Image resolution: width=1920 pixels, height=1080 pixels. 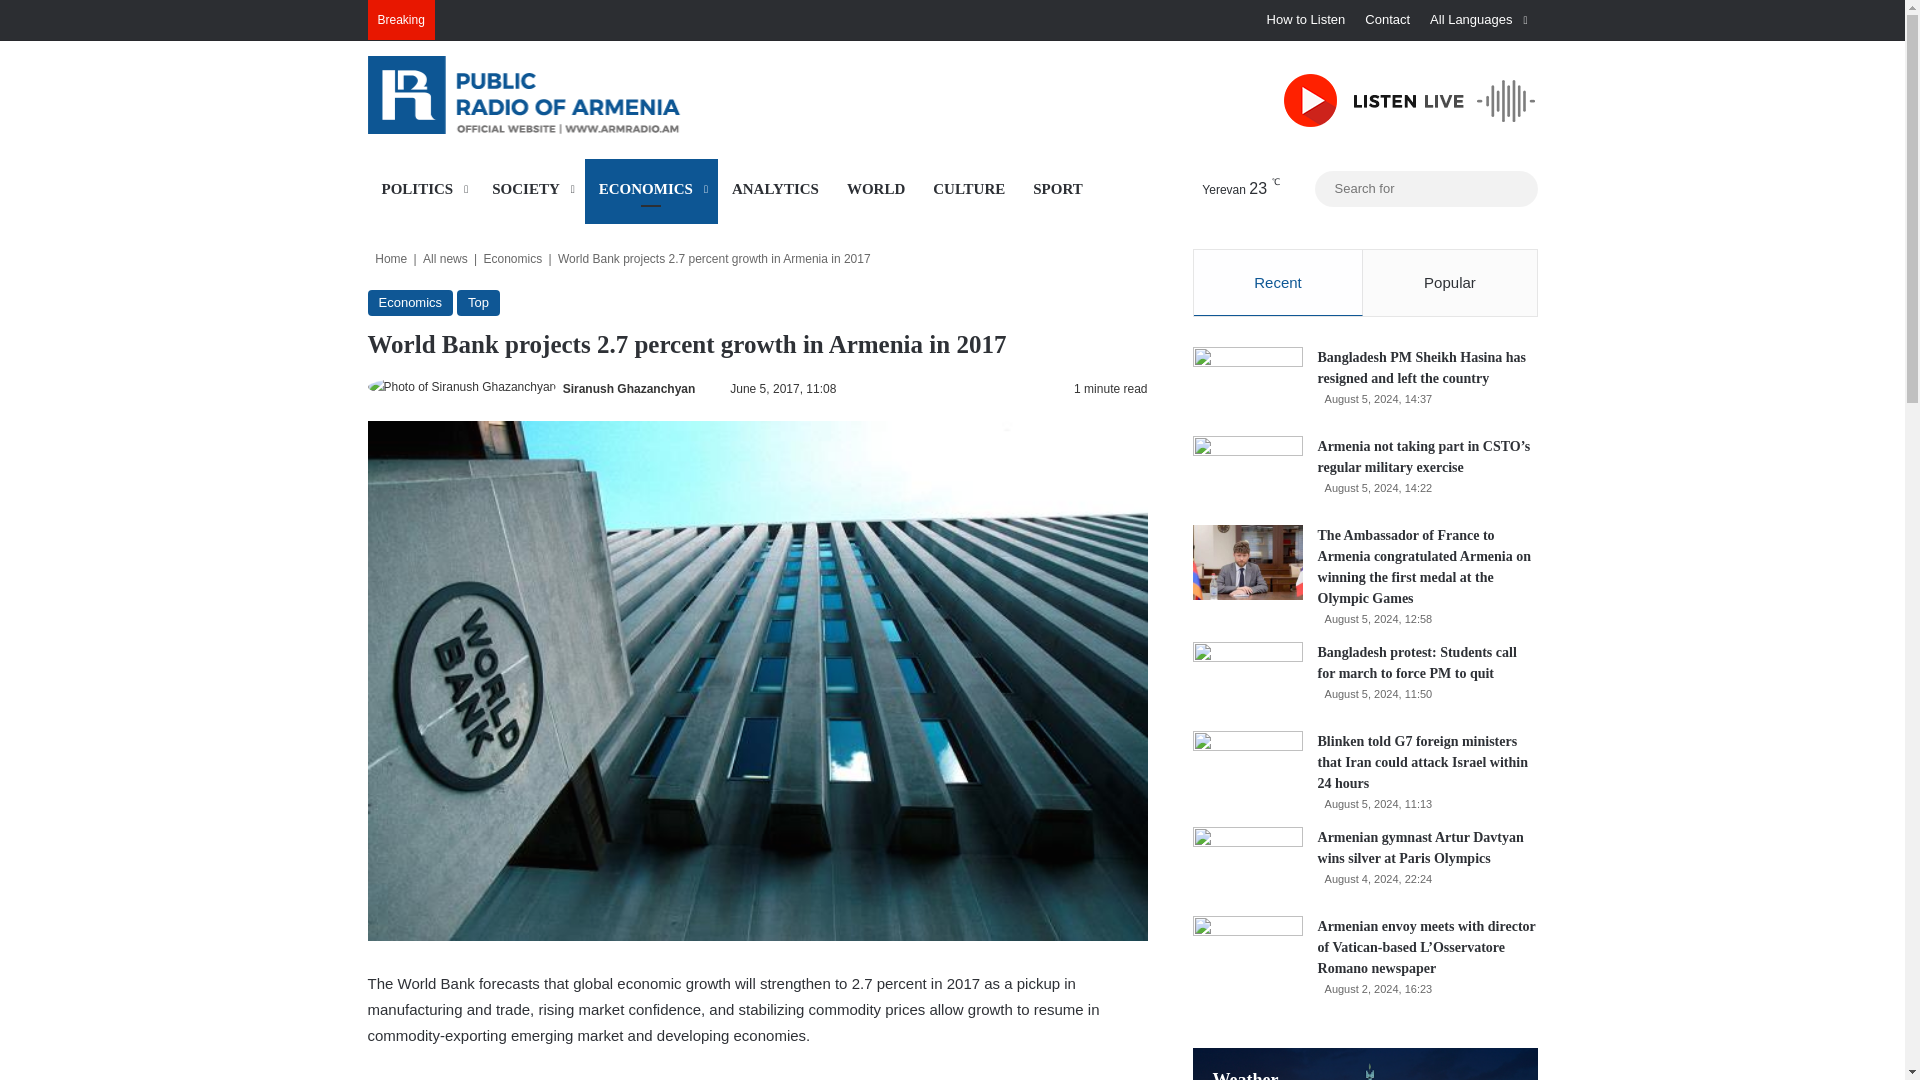 I want to click on All Languages, so click(x=1478, y=20).